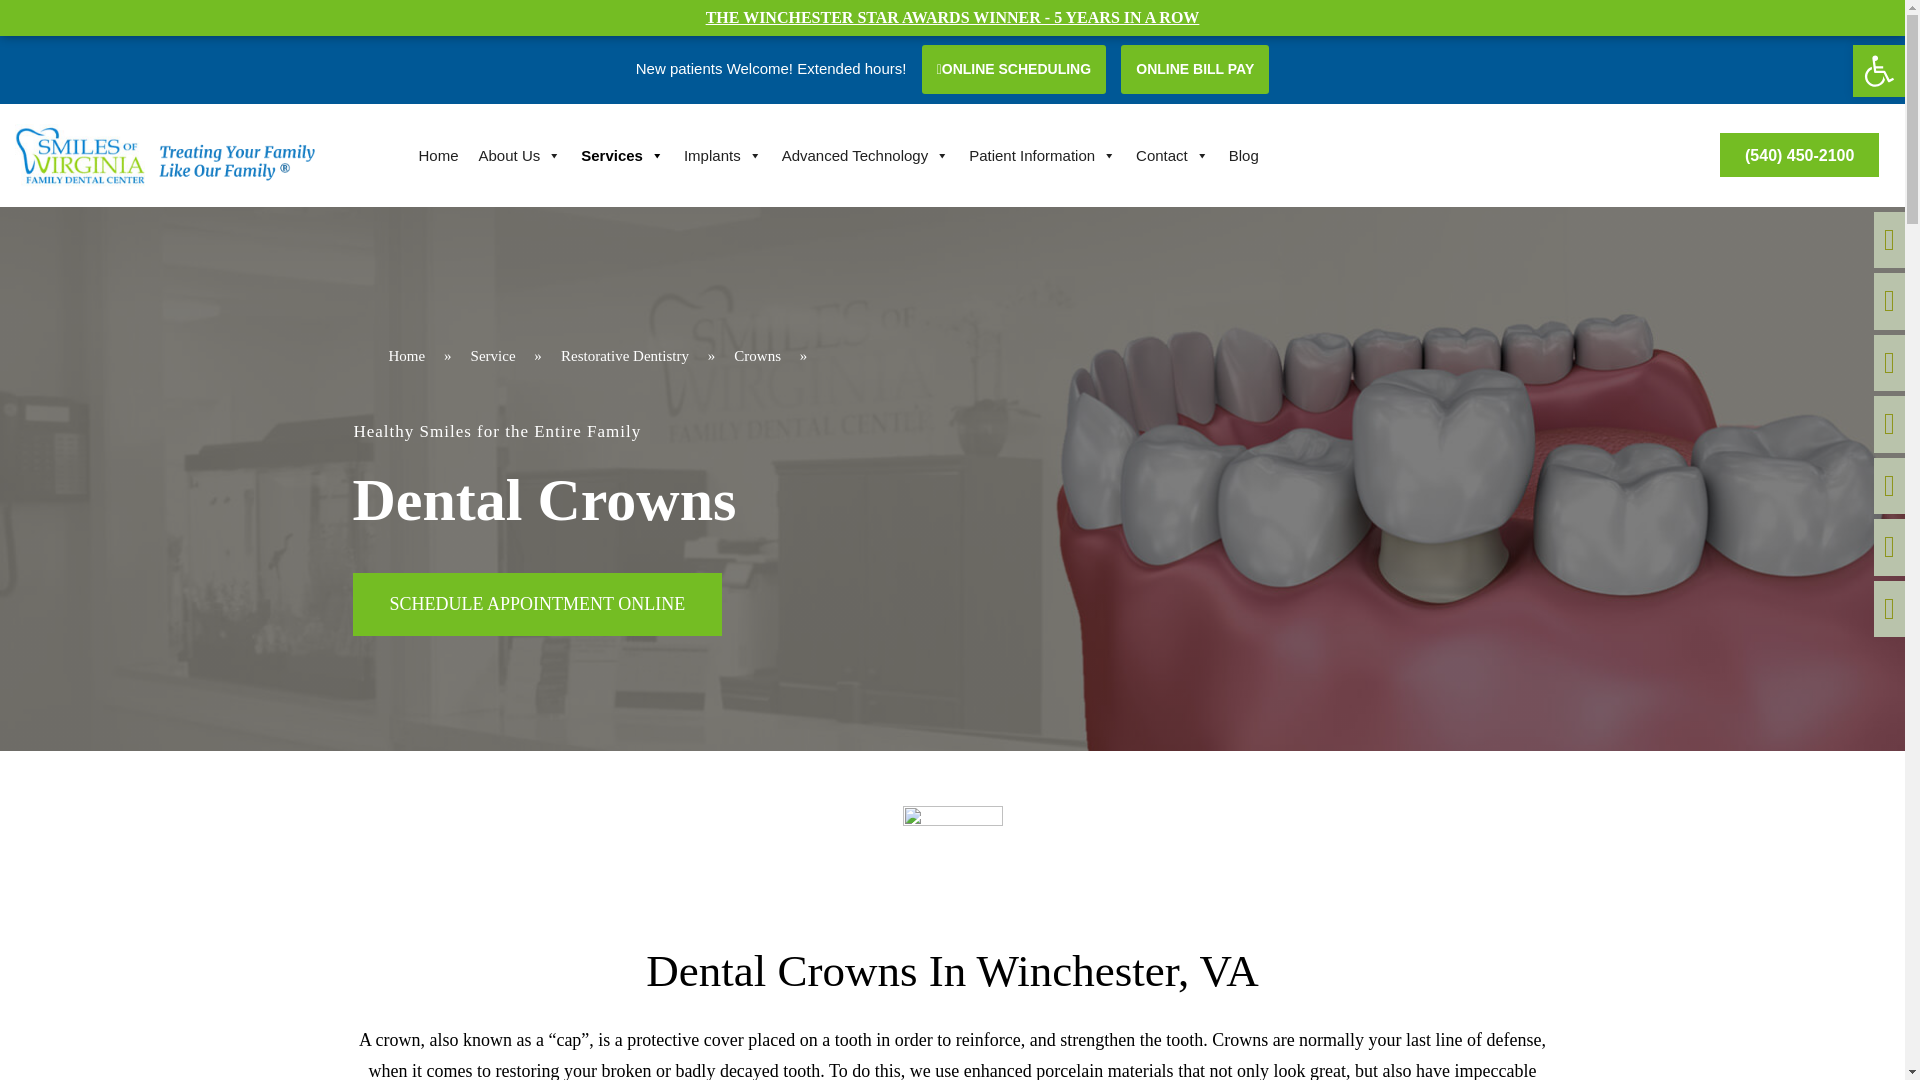 This screenshot has height=1080, width=1920. What do you see at coordinates (953, 16) in the screenshot?
I see `THE WINCHESTER STAR AWARDS WINNER - 5 YEARS IN A ROW` at bounding box center [953, 16].